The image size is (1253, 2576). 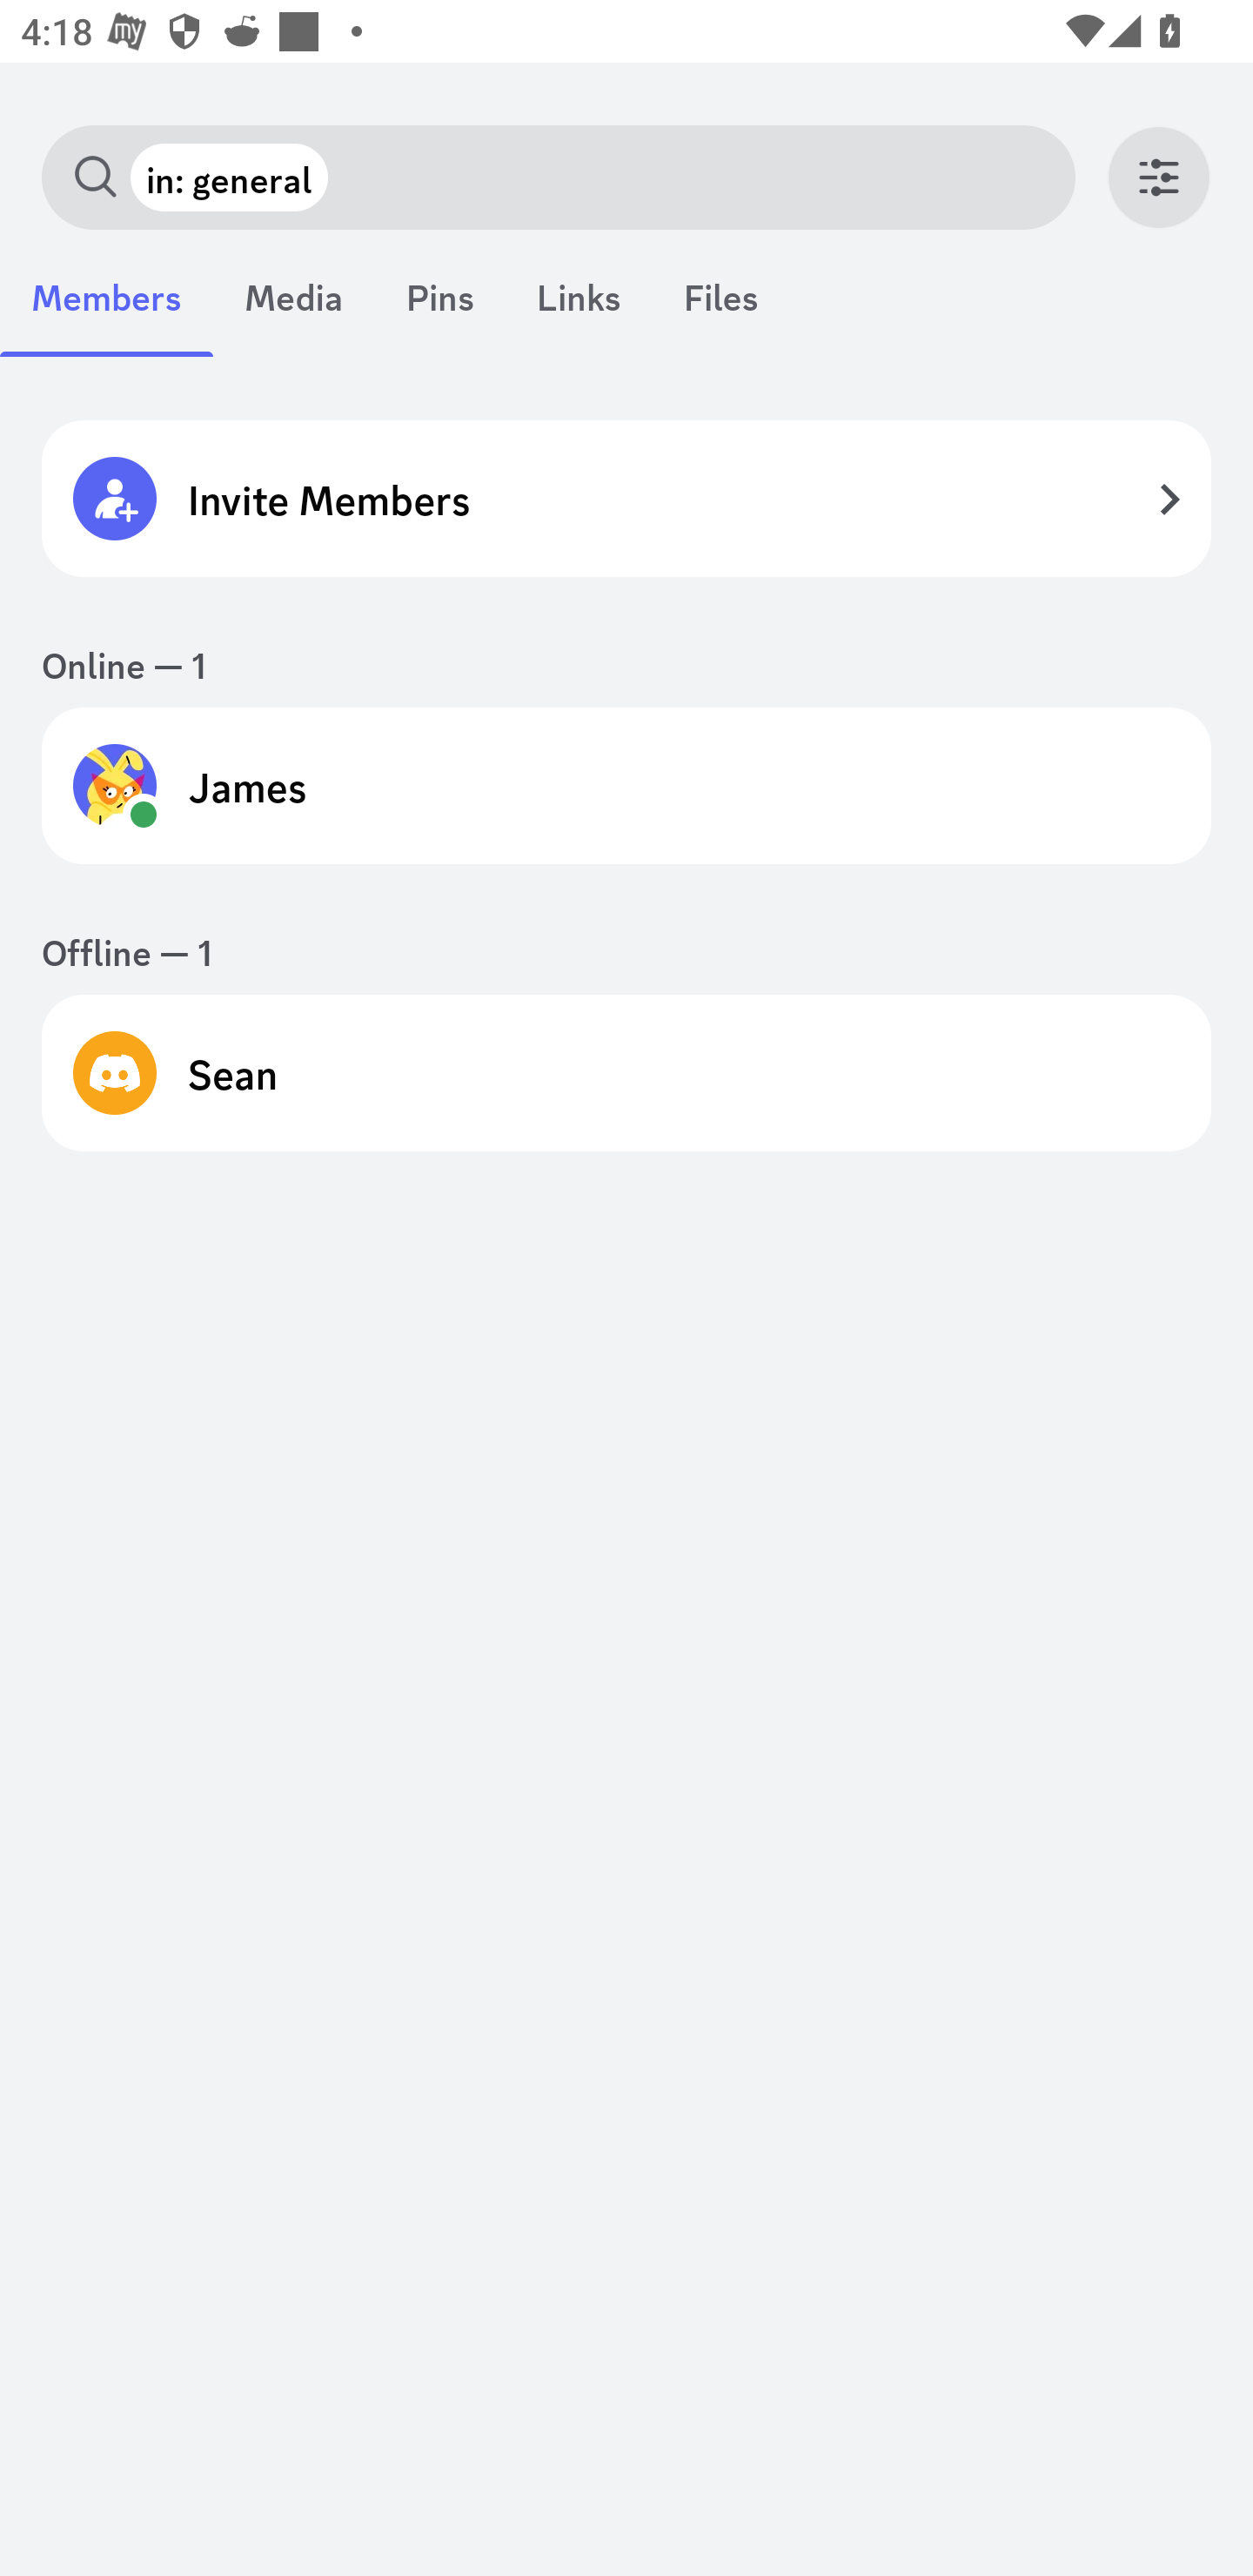 I want to click on Pins, so click(x=439, y=312).